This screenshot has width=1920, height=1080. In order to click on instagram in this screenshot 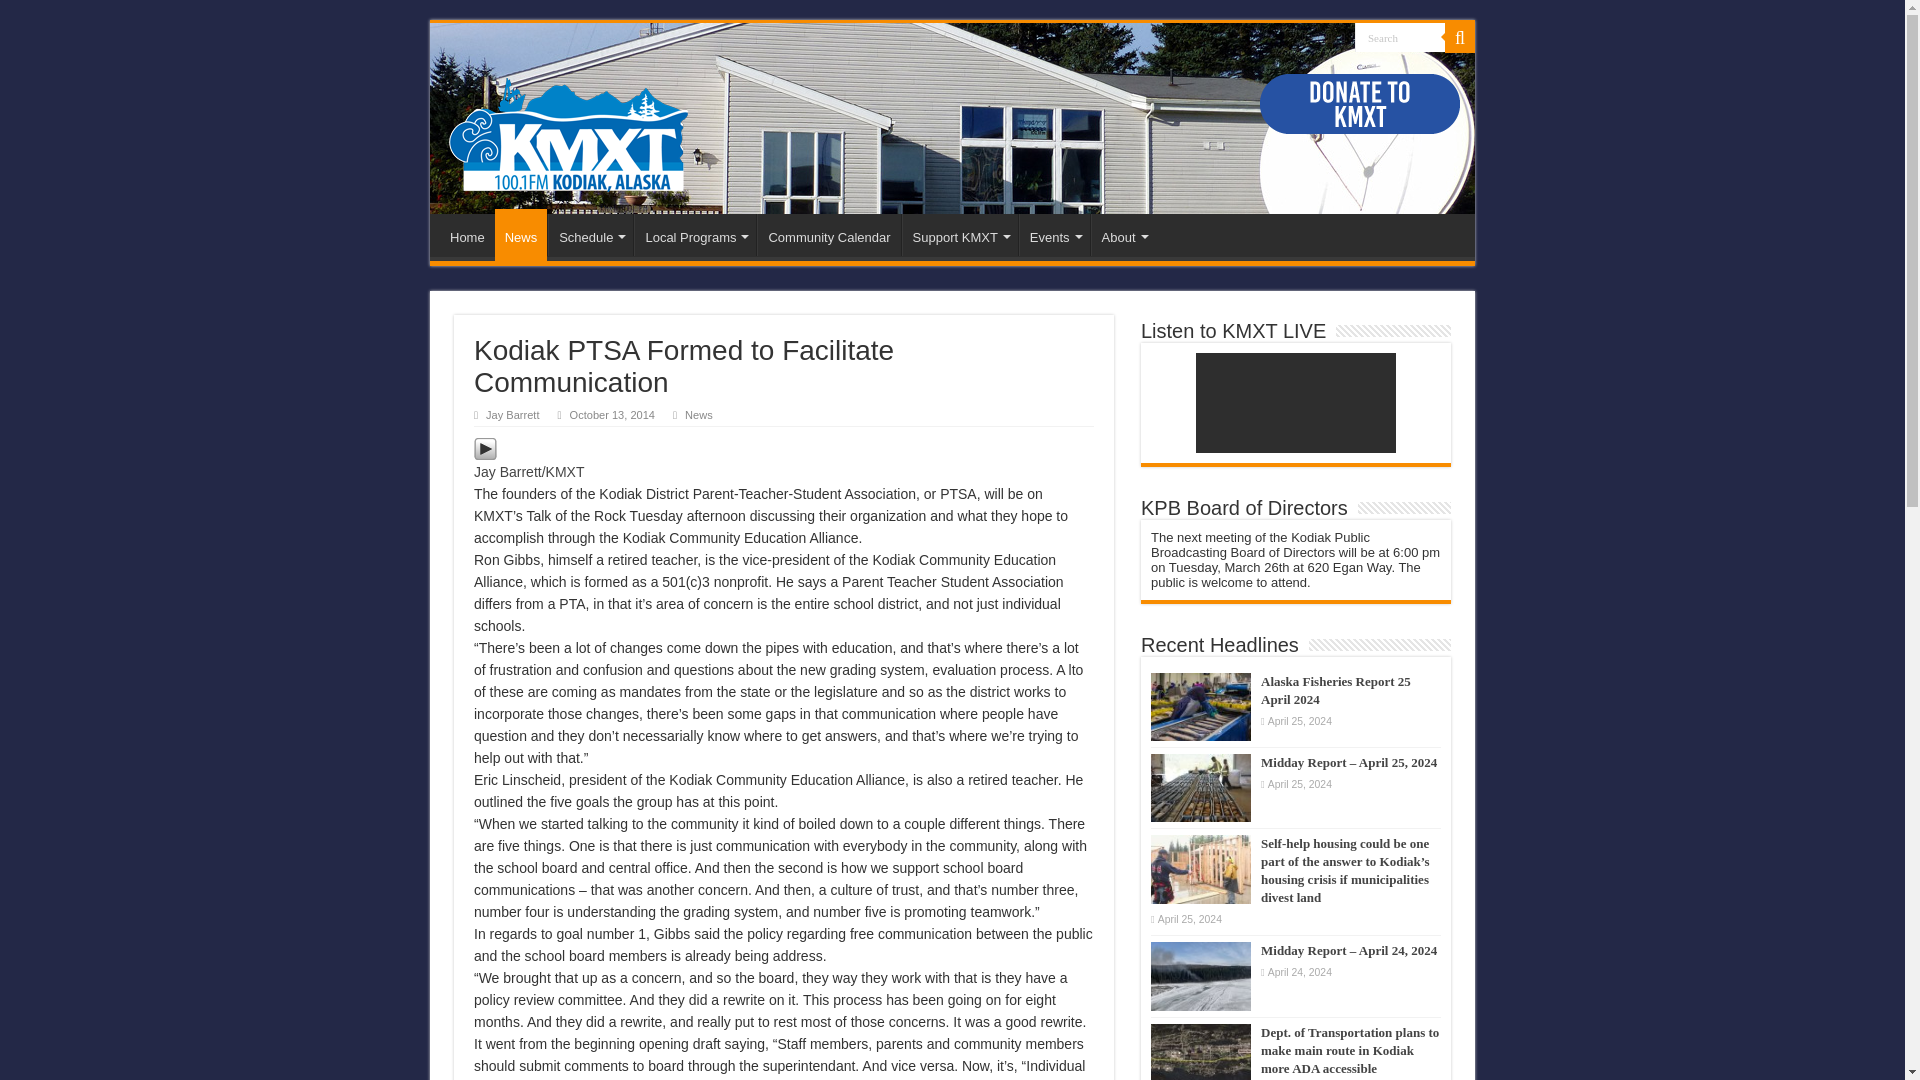, I will do `click(1342, 38)`.